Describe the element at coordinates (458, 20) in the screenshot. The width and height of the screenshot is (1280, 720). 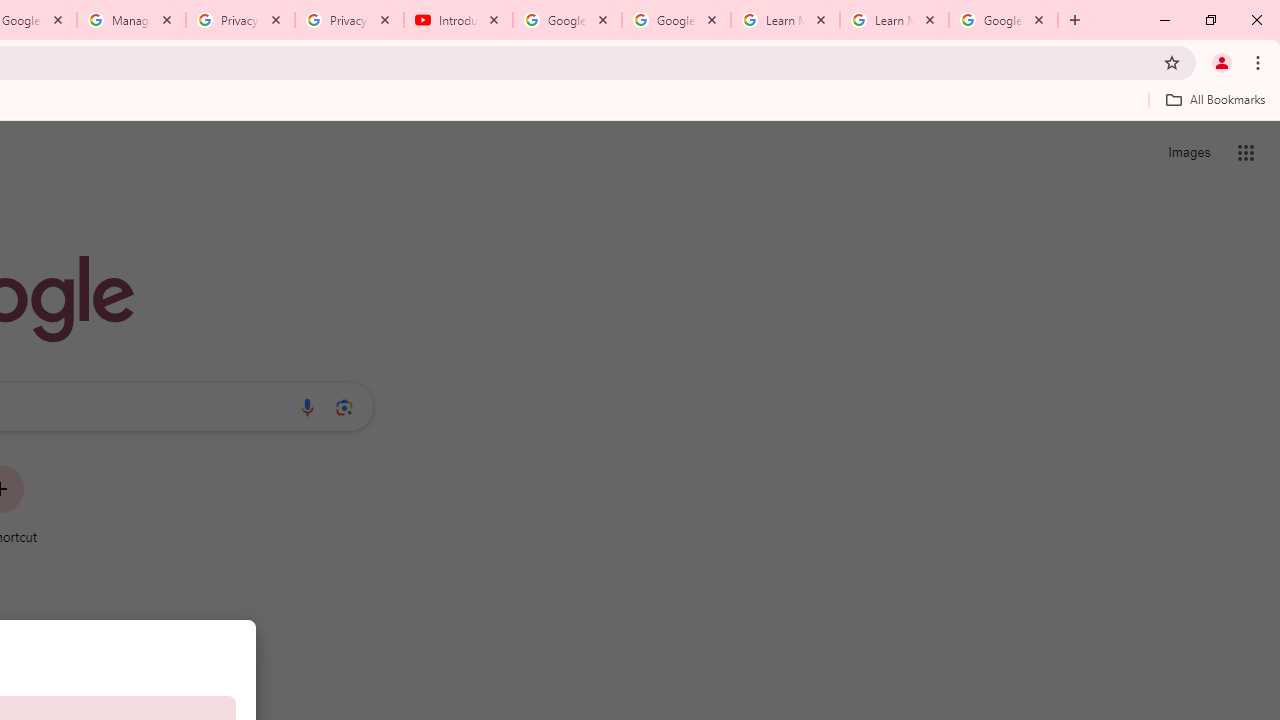
I see `Introduction | Google Privacy Policy - YouTube` at that location.